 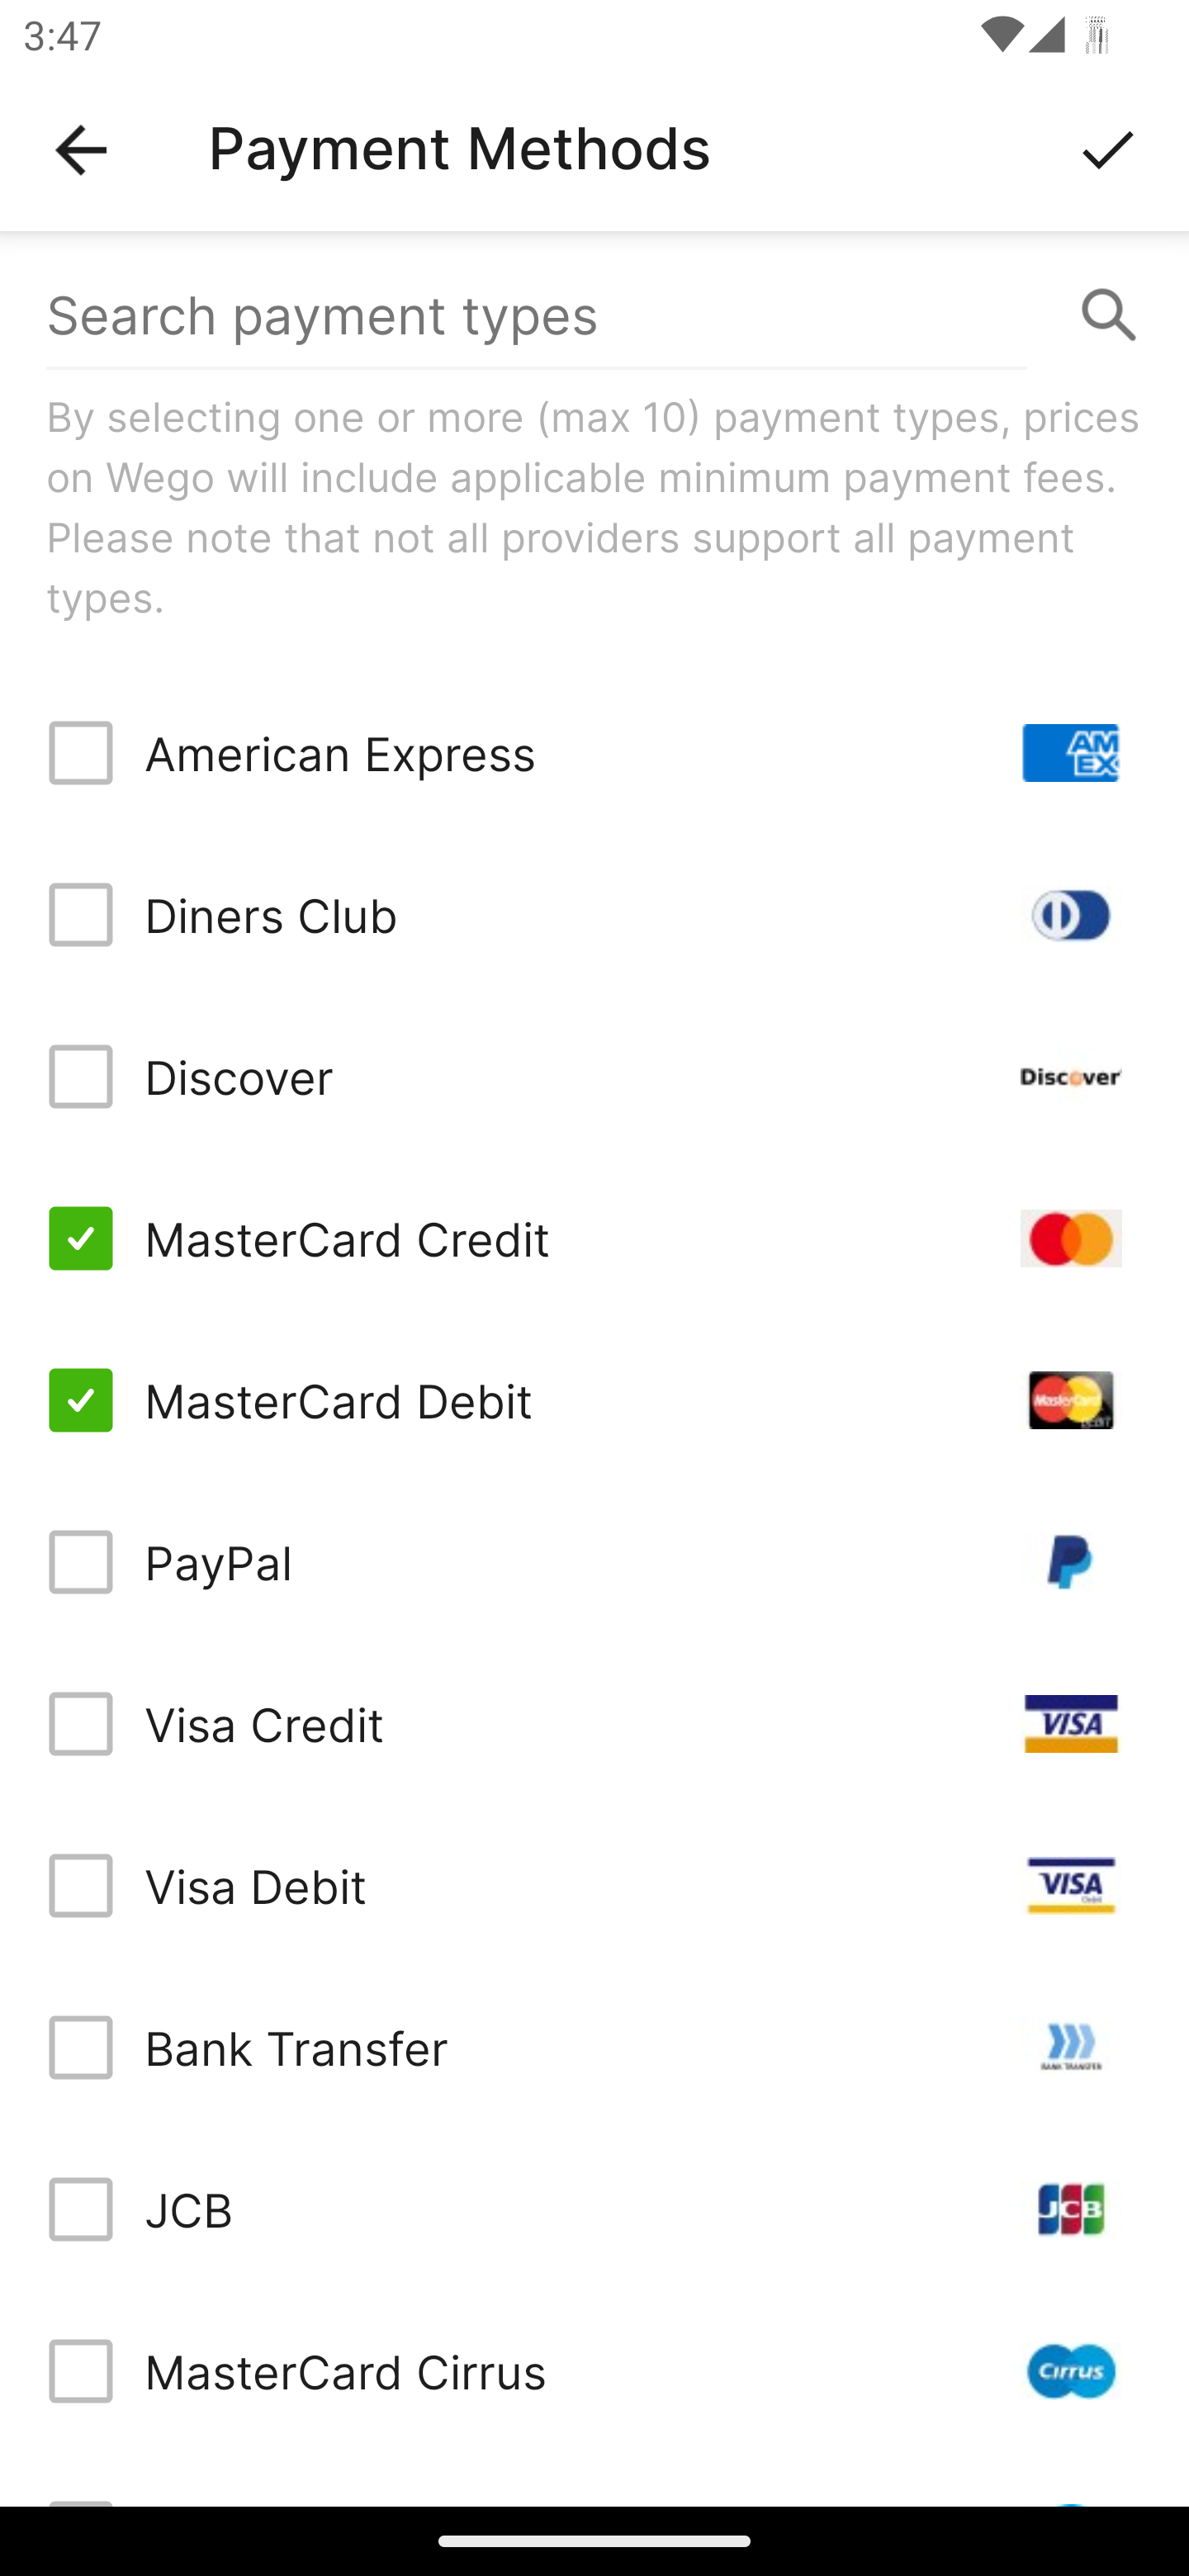 What do you see at coordinates (594, 1886) in the screenshot?
I see `Visa Debit` at bounding box center [594, 1886].